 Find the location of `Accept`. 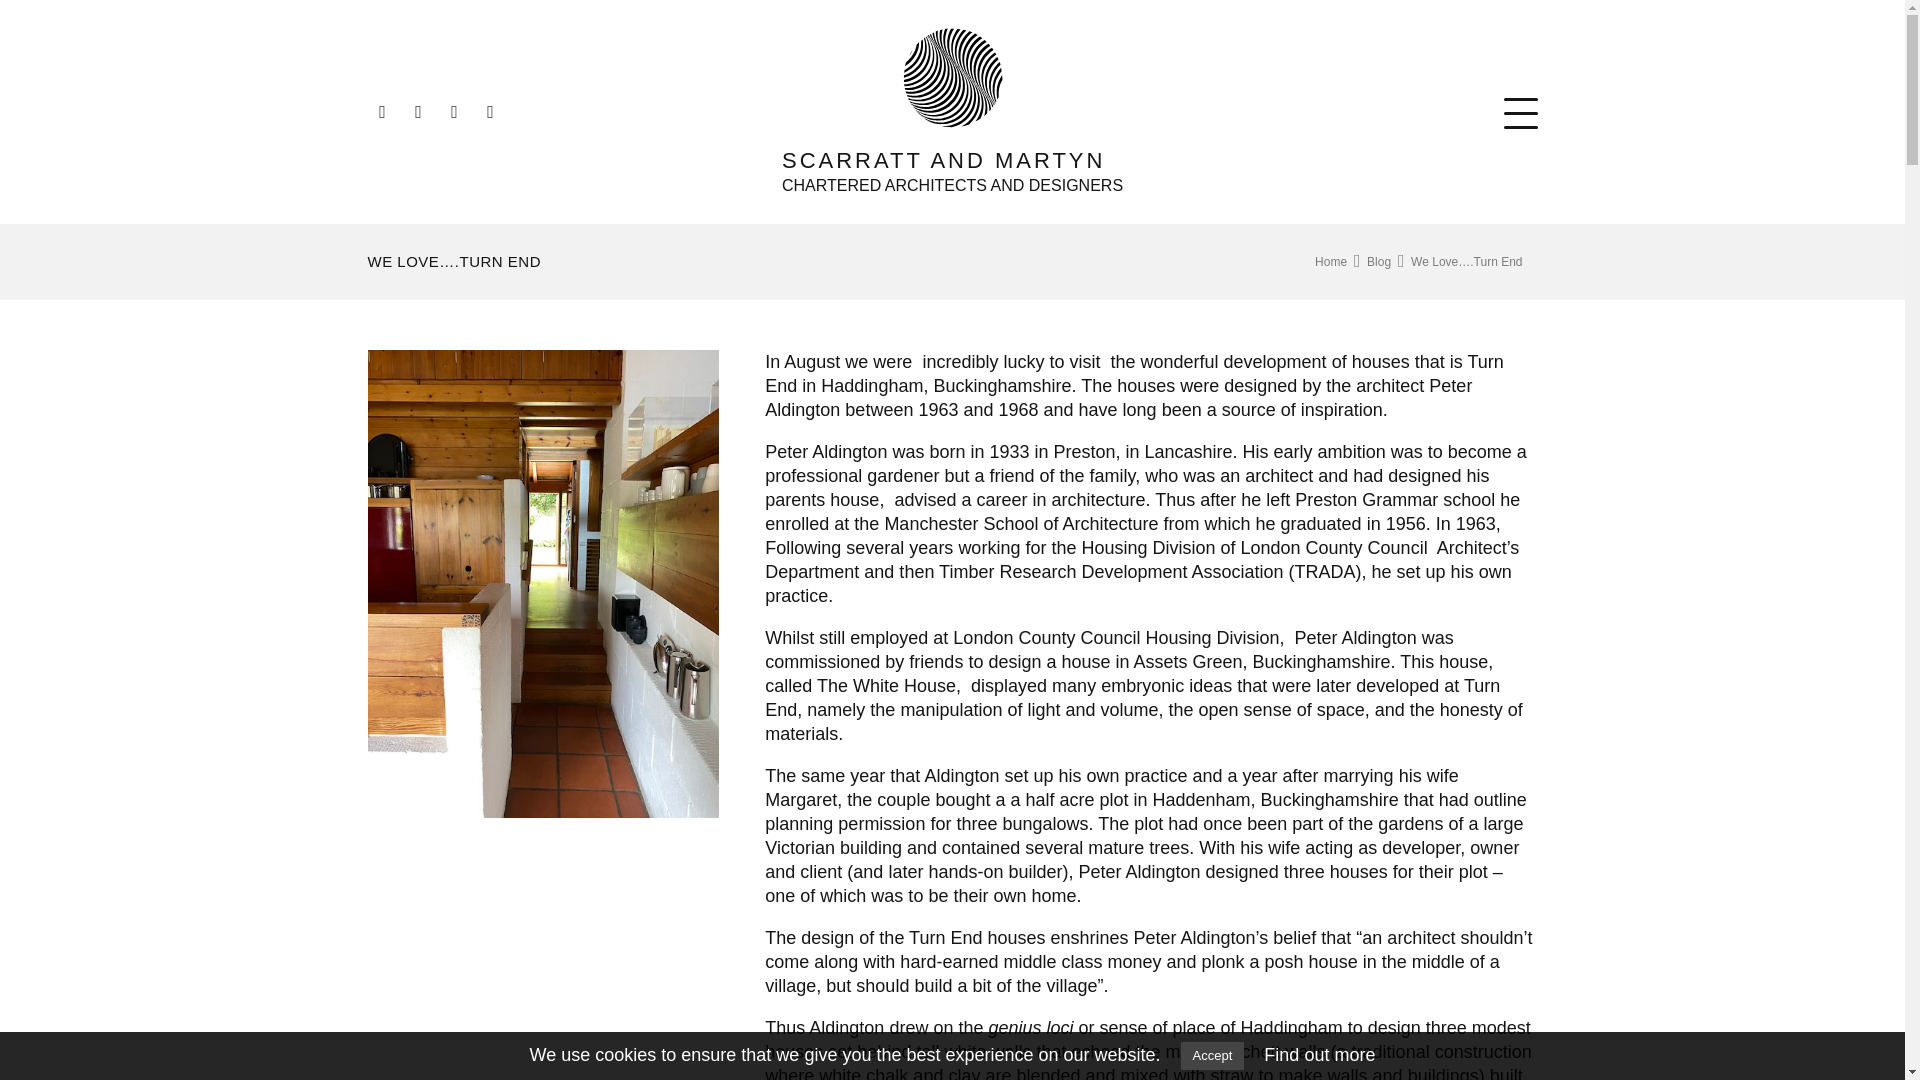

Accept is located at coordinates (1378, 261).